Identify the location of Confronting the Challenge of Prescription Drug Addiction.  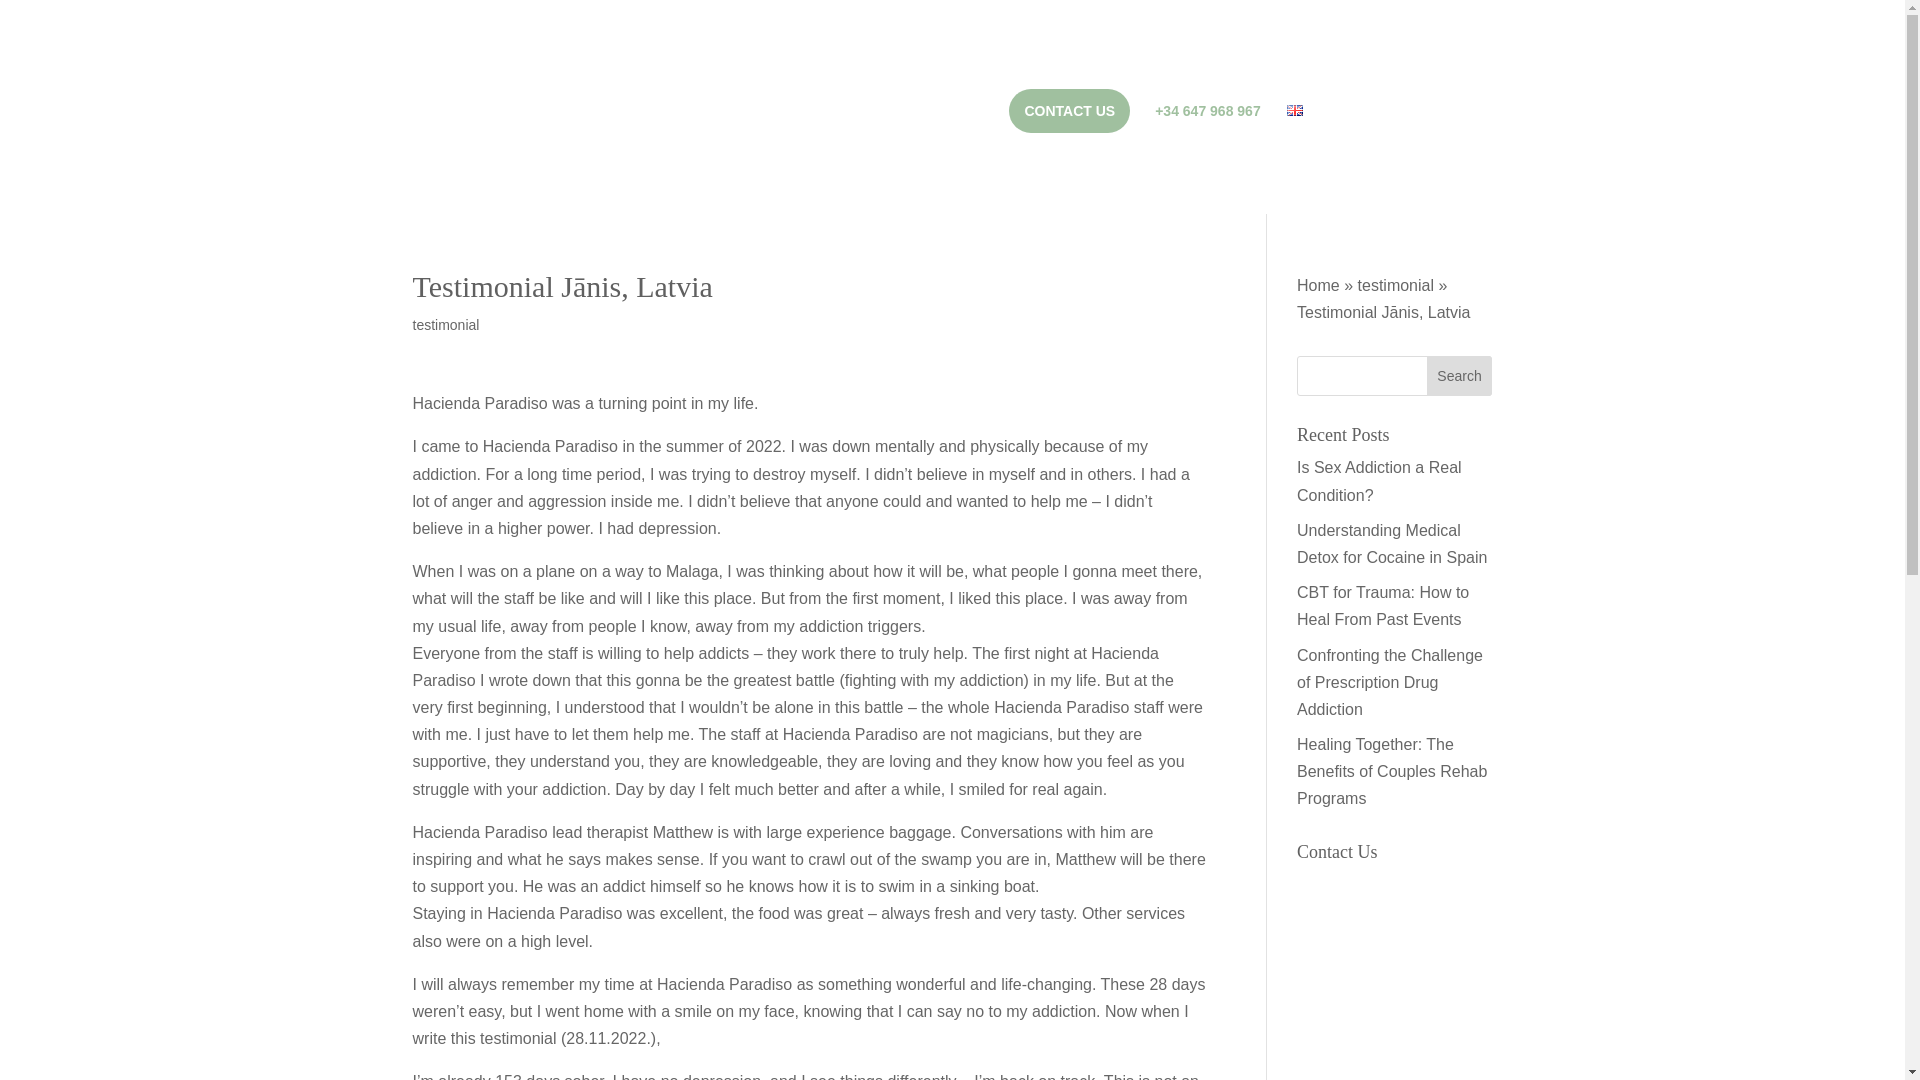
(1390, 681).